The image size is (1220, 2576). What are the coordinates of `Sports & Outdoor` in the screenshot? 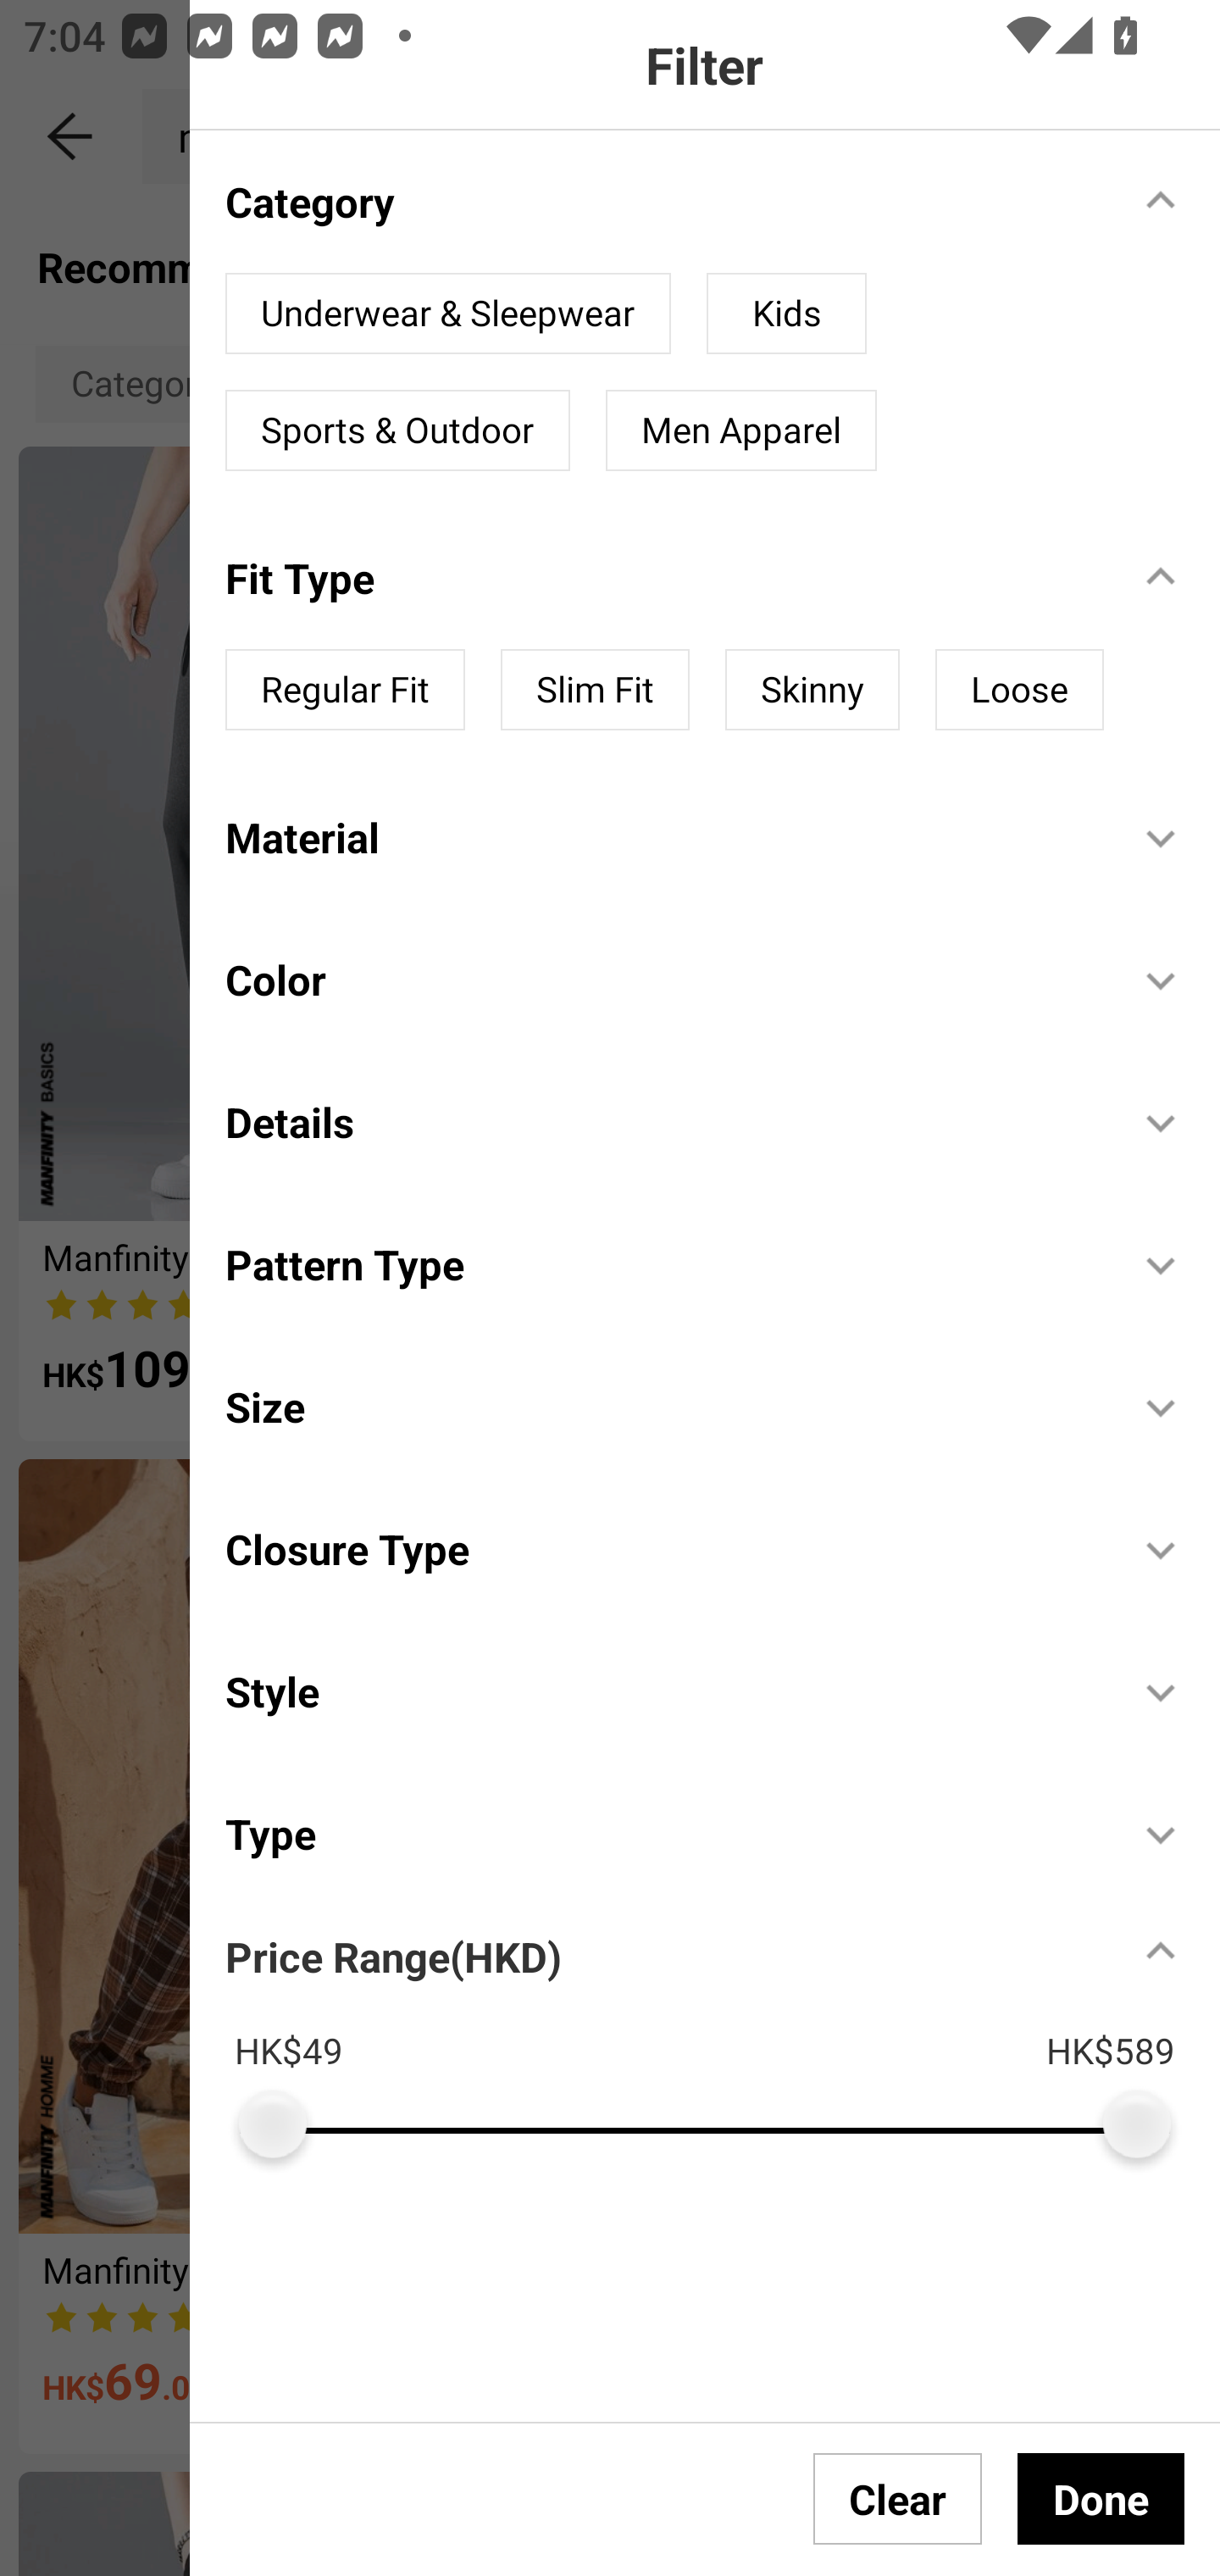 It's located at (397, 430).